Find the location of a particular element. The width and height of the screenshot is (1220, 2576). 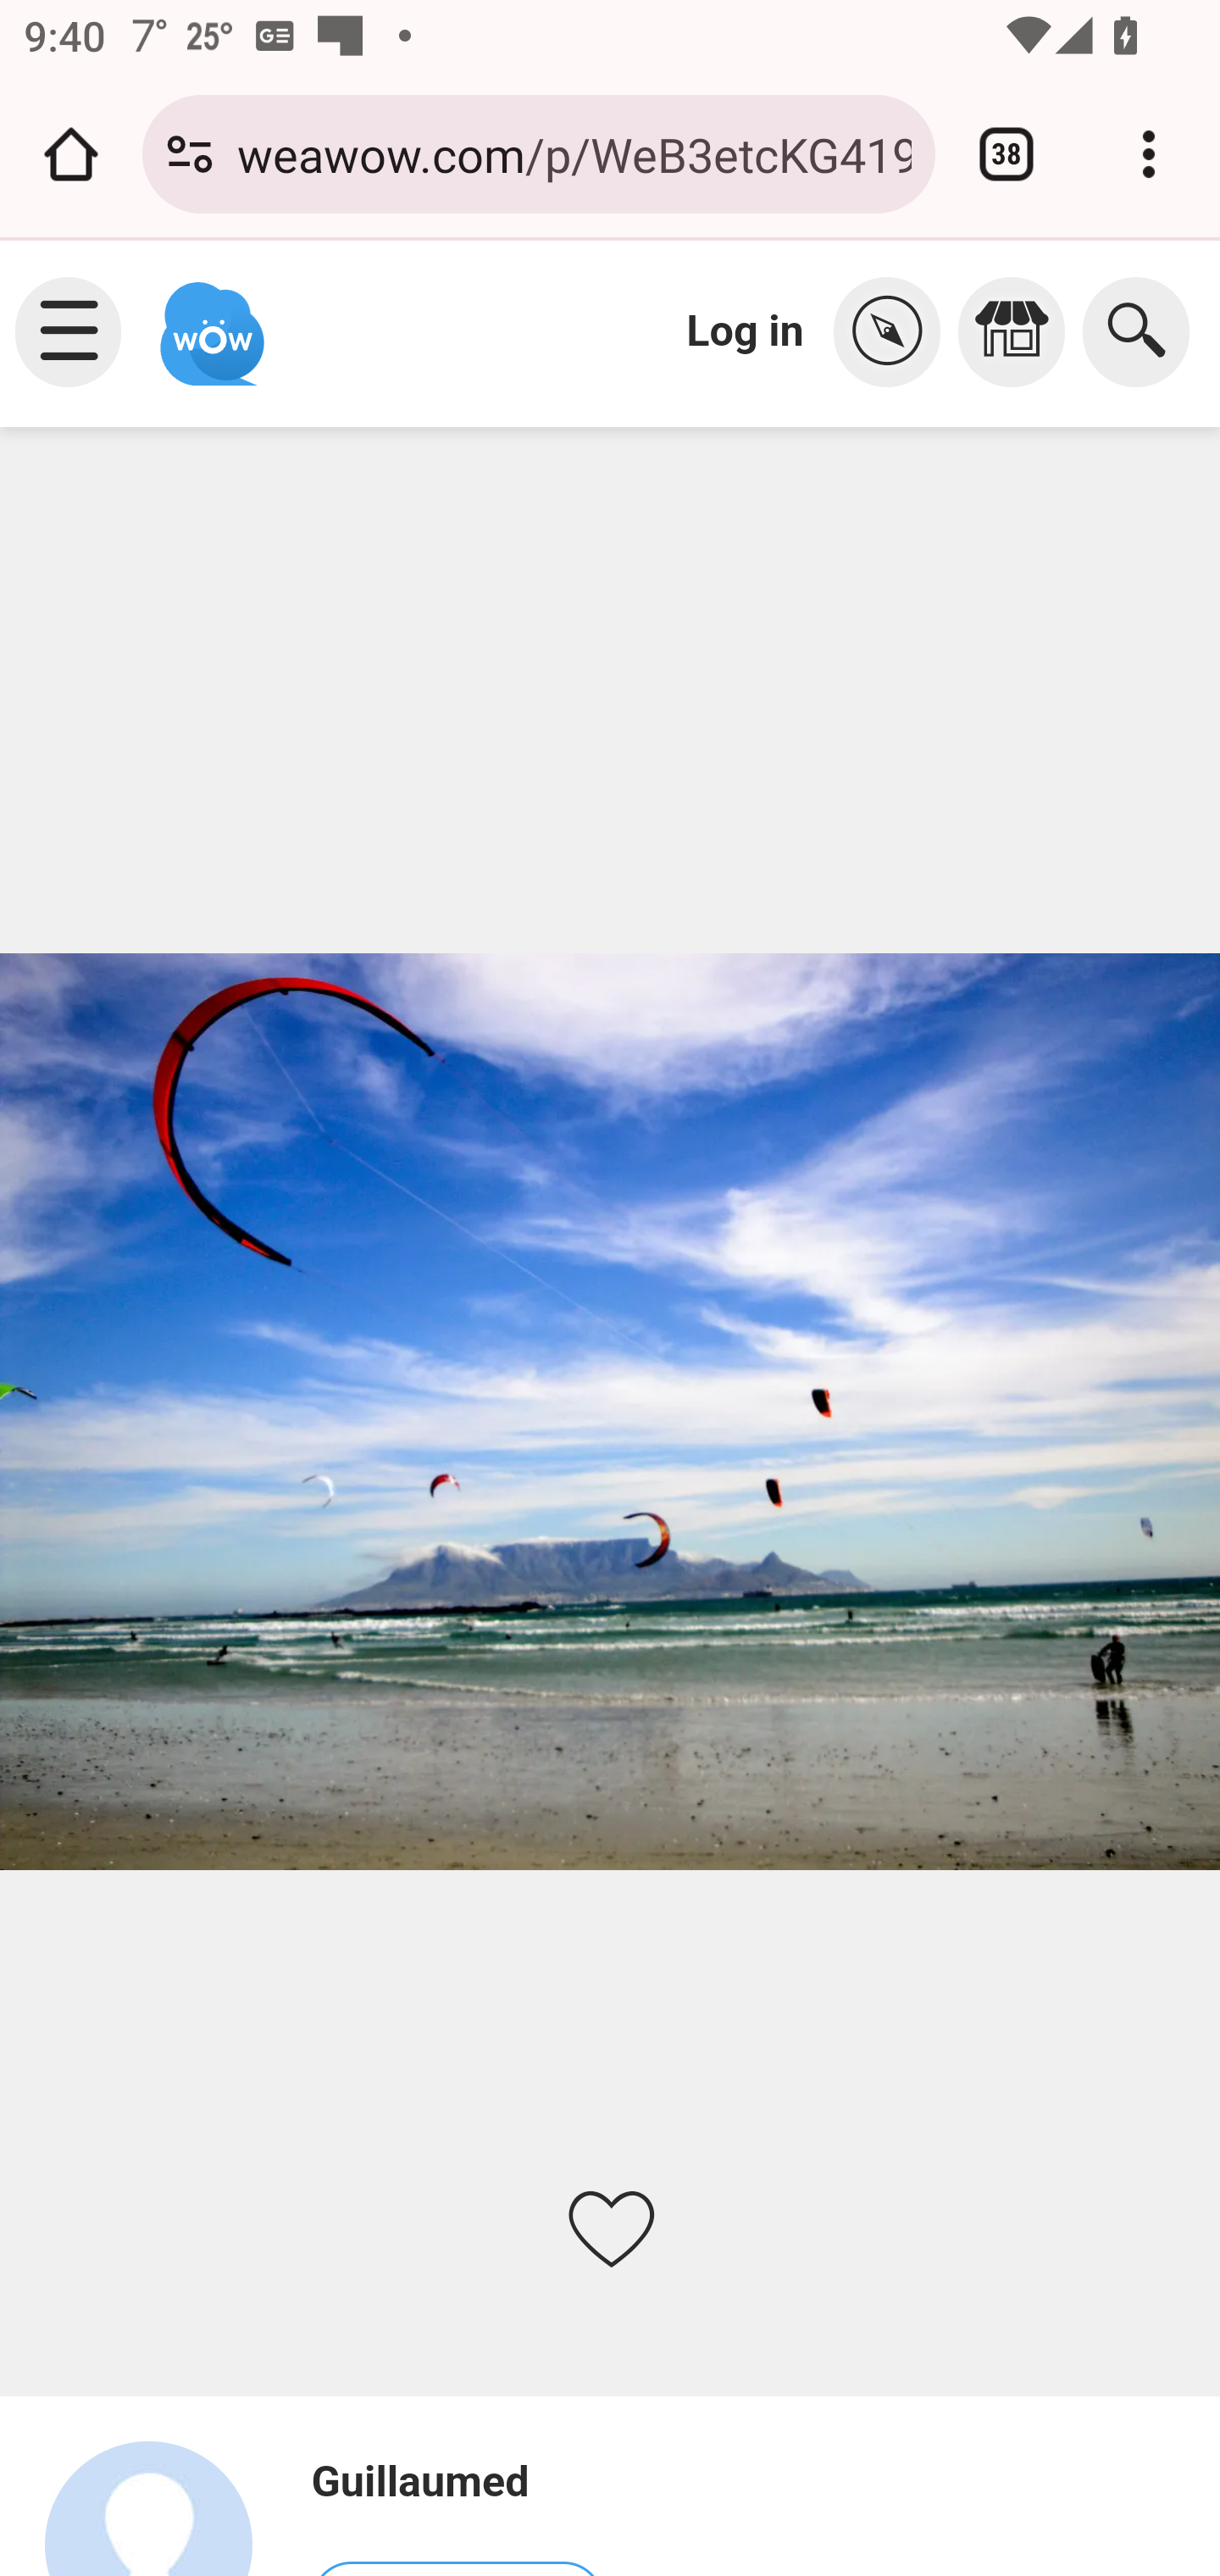

Guillaumed is located at coordinates (457, 2482).